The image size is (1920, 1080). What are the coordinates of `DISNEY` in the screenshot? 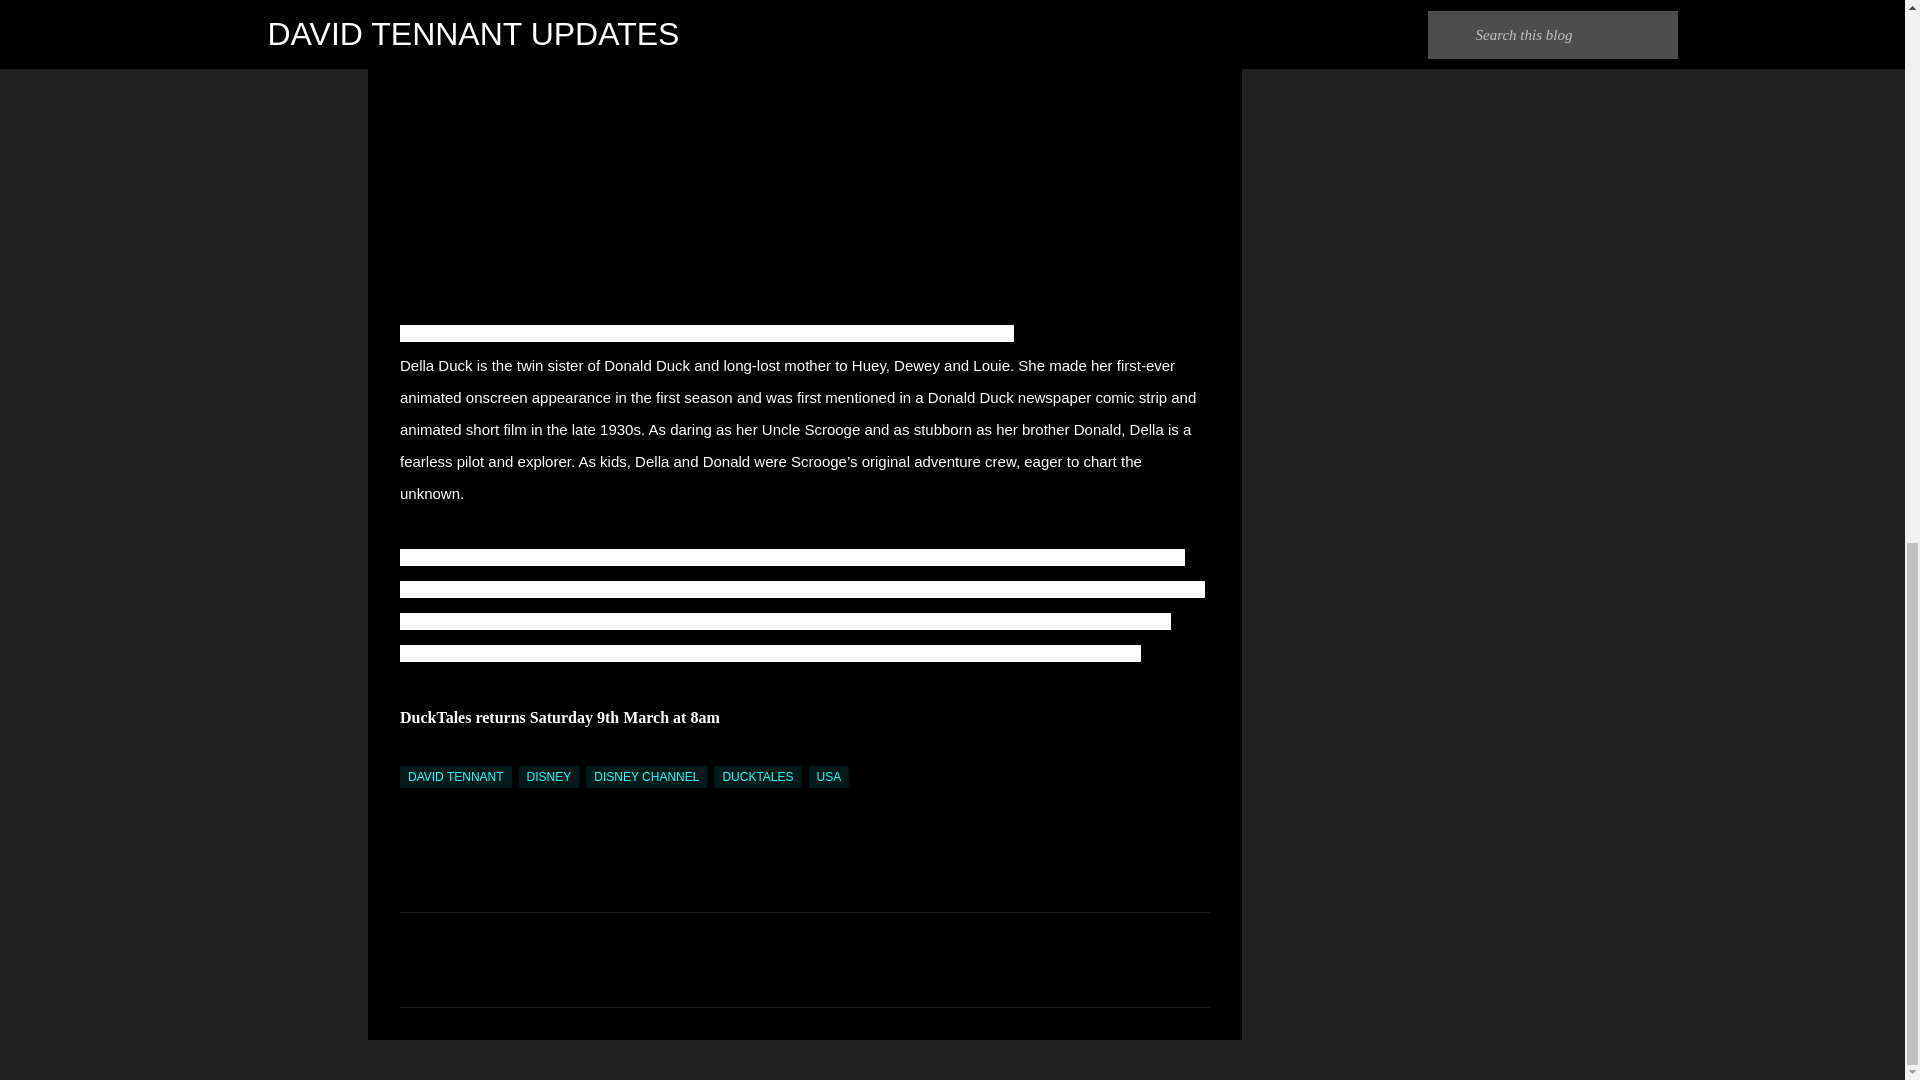 It's located at (548, 776).